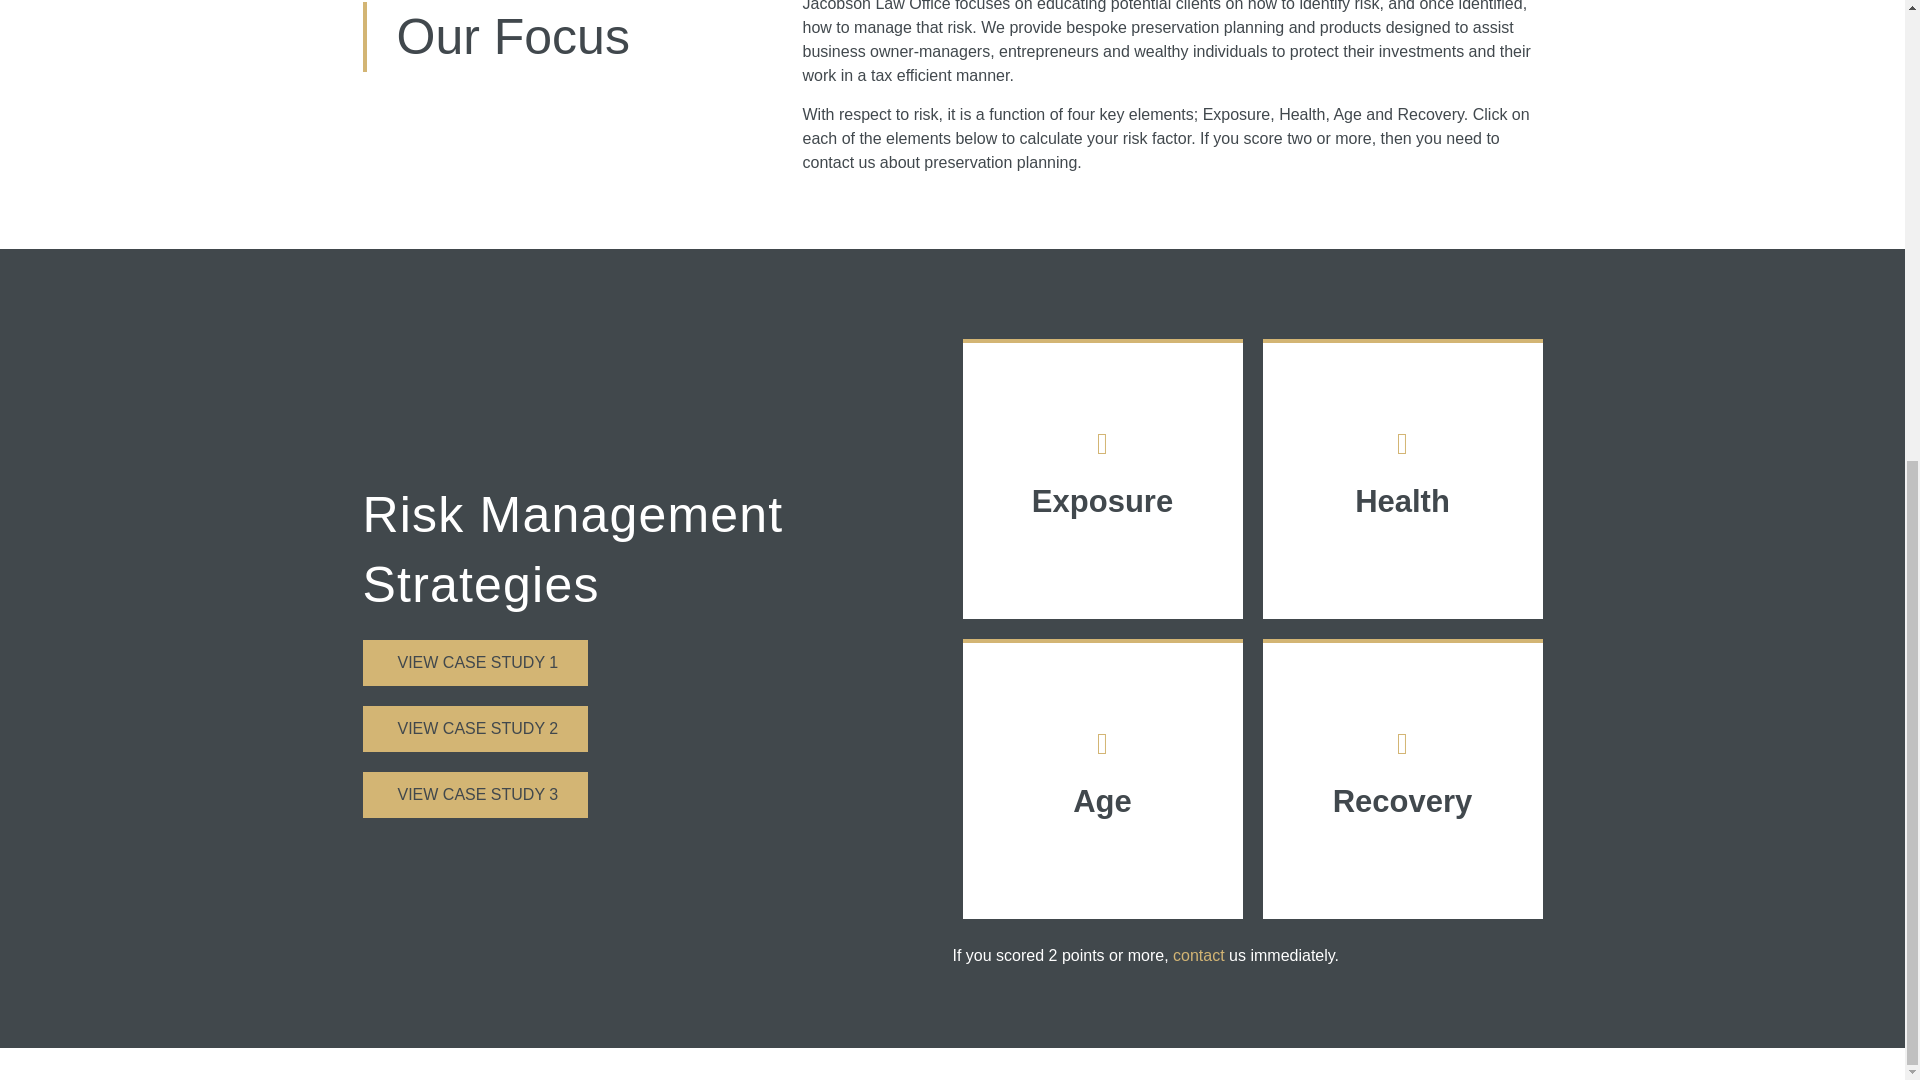 This screenshot has width=1920, height=1080. What do you see at coordinates (1198, 956) in the screenshot?
I see `contact` at bounding box center [1198, 956].